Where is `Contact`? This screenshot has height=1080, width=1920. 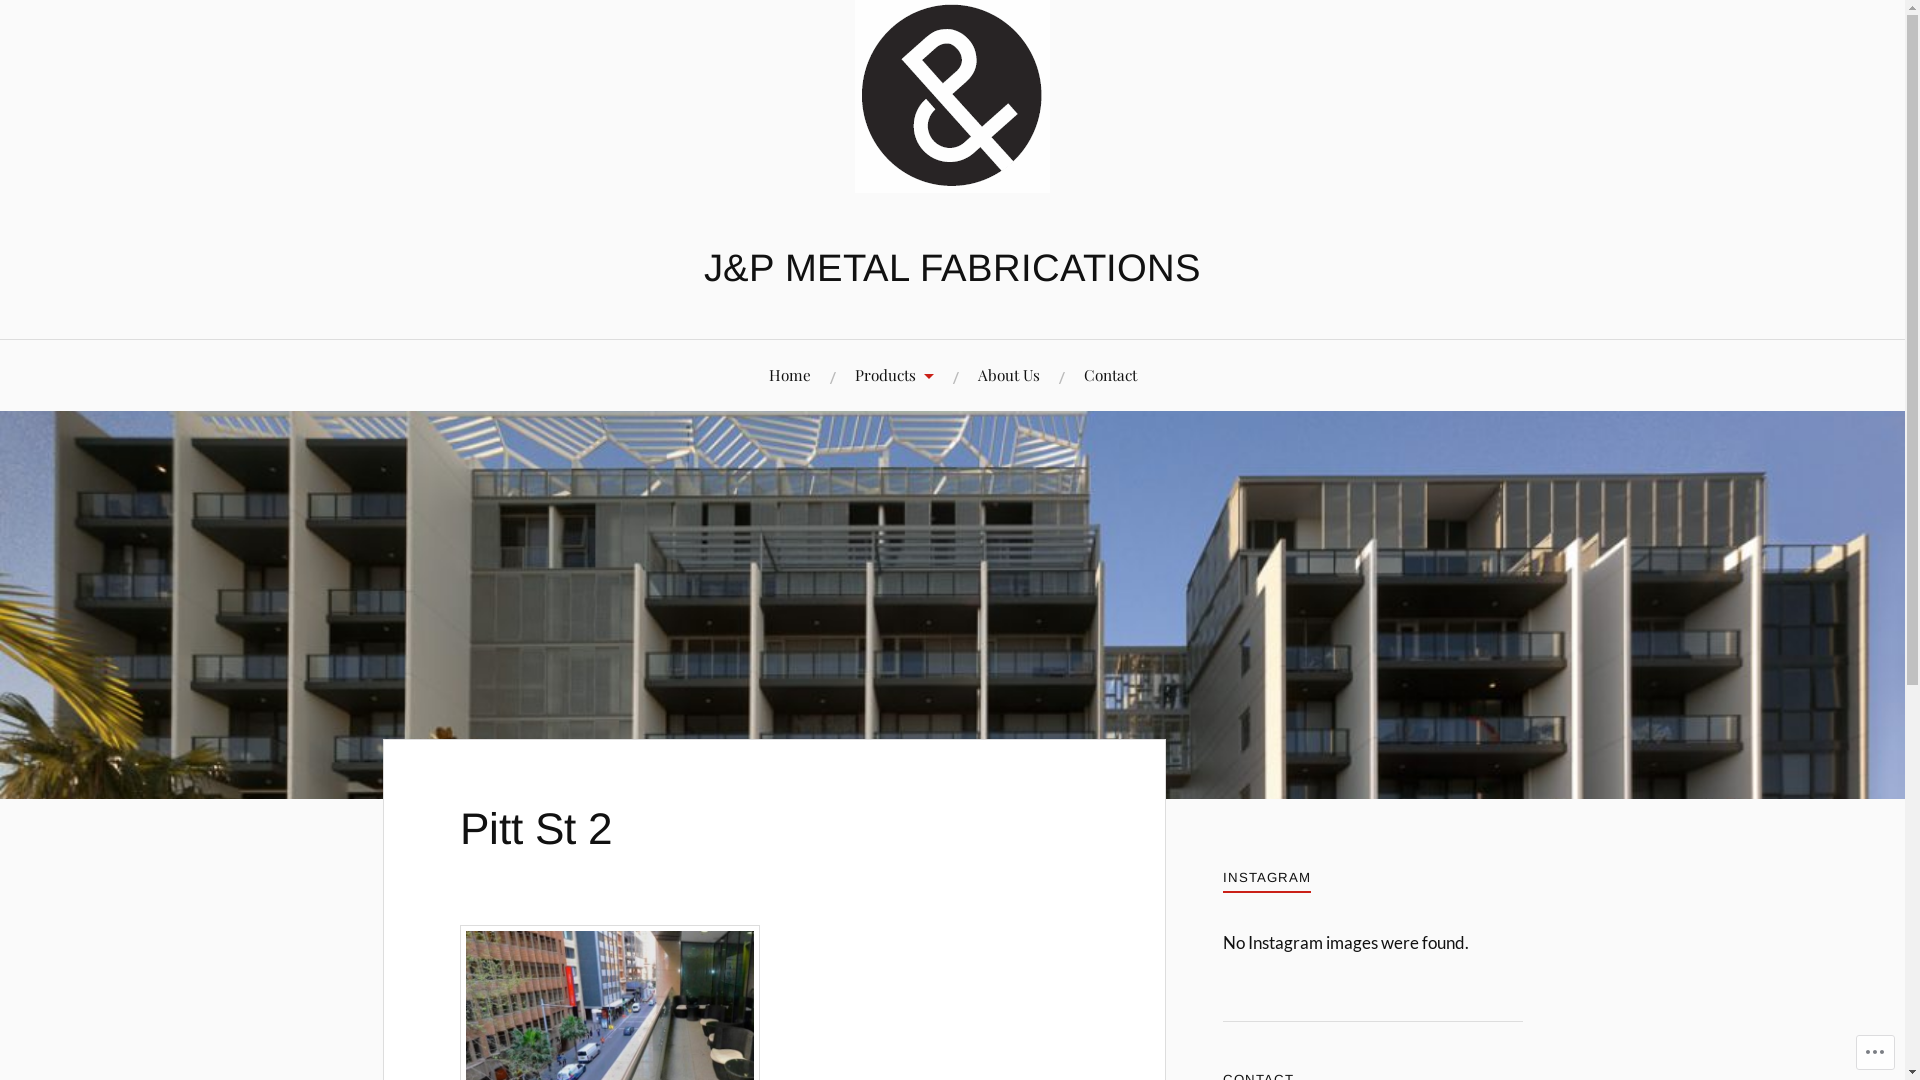 Contact is located at coordinates (1110, 376).